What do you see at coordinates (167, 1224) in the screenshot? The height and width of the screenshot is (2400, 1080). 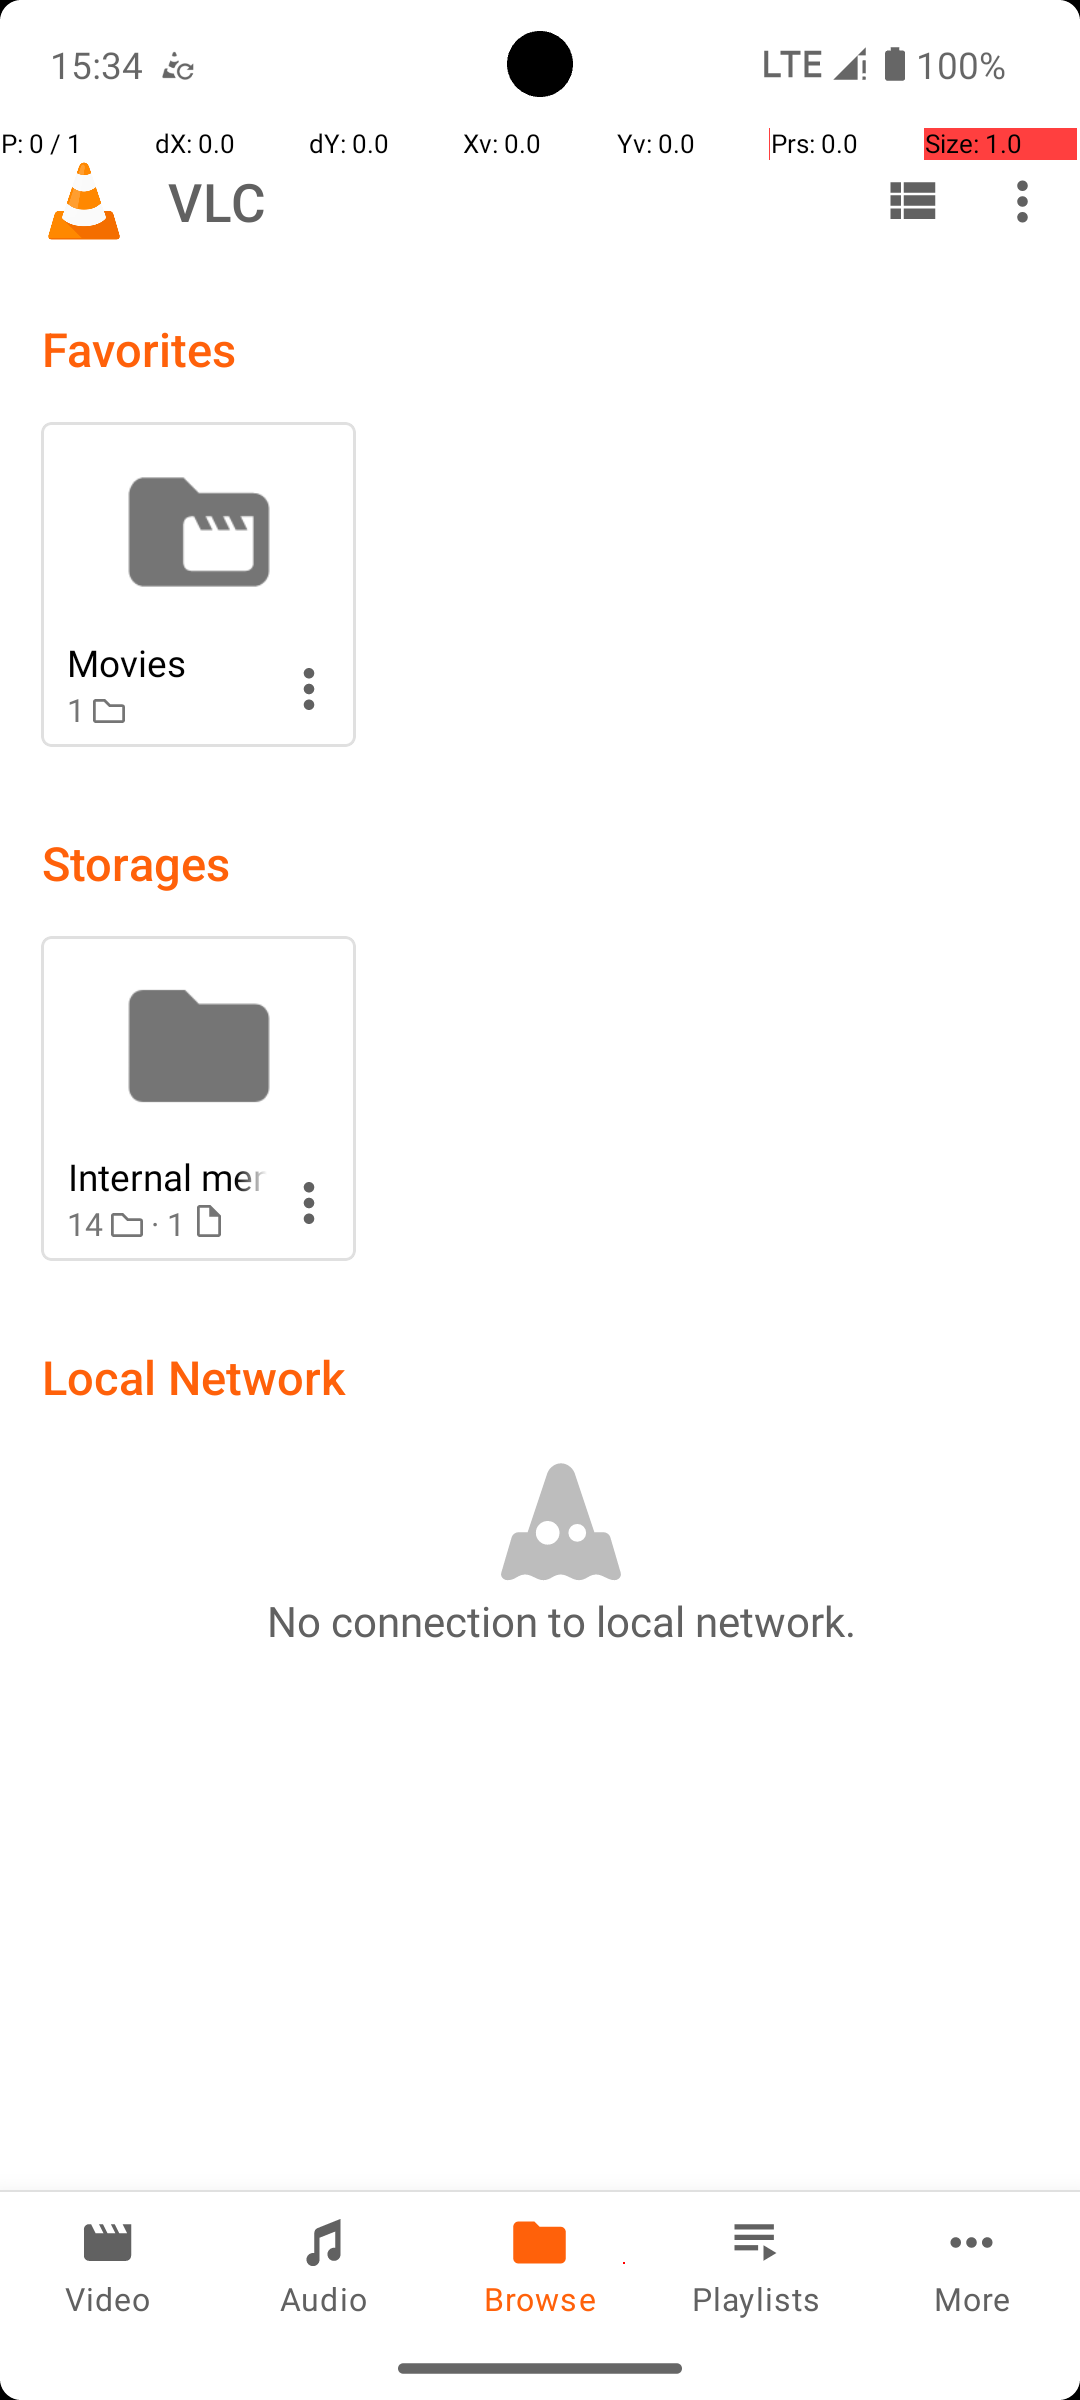 I see `14 §*§ · 1 *§*` at bounding box center [167, 1224].